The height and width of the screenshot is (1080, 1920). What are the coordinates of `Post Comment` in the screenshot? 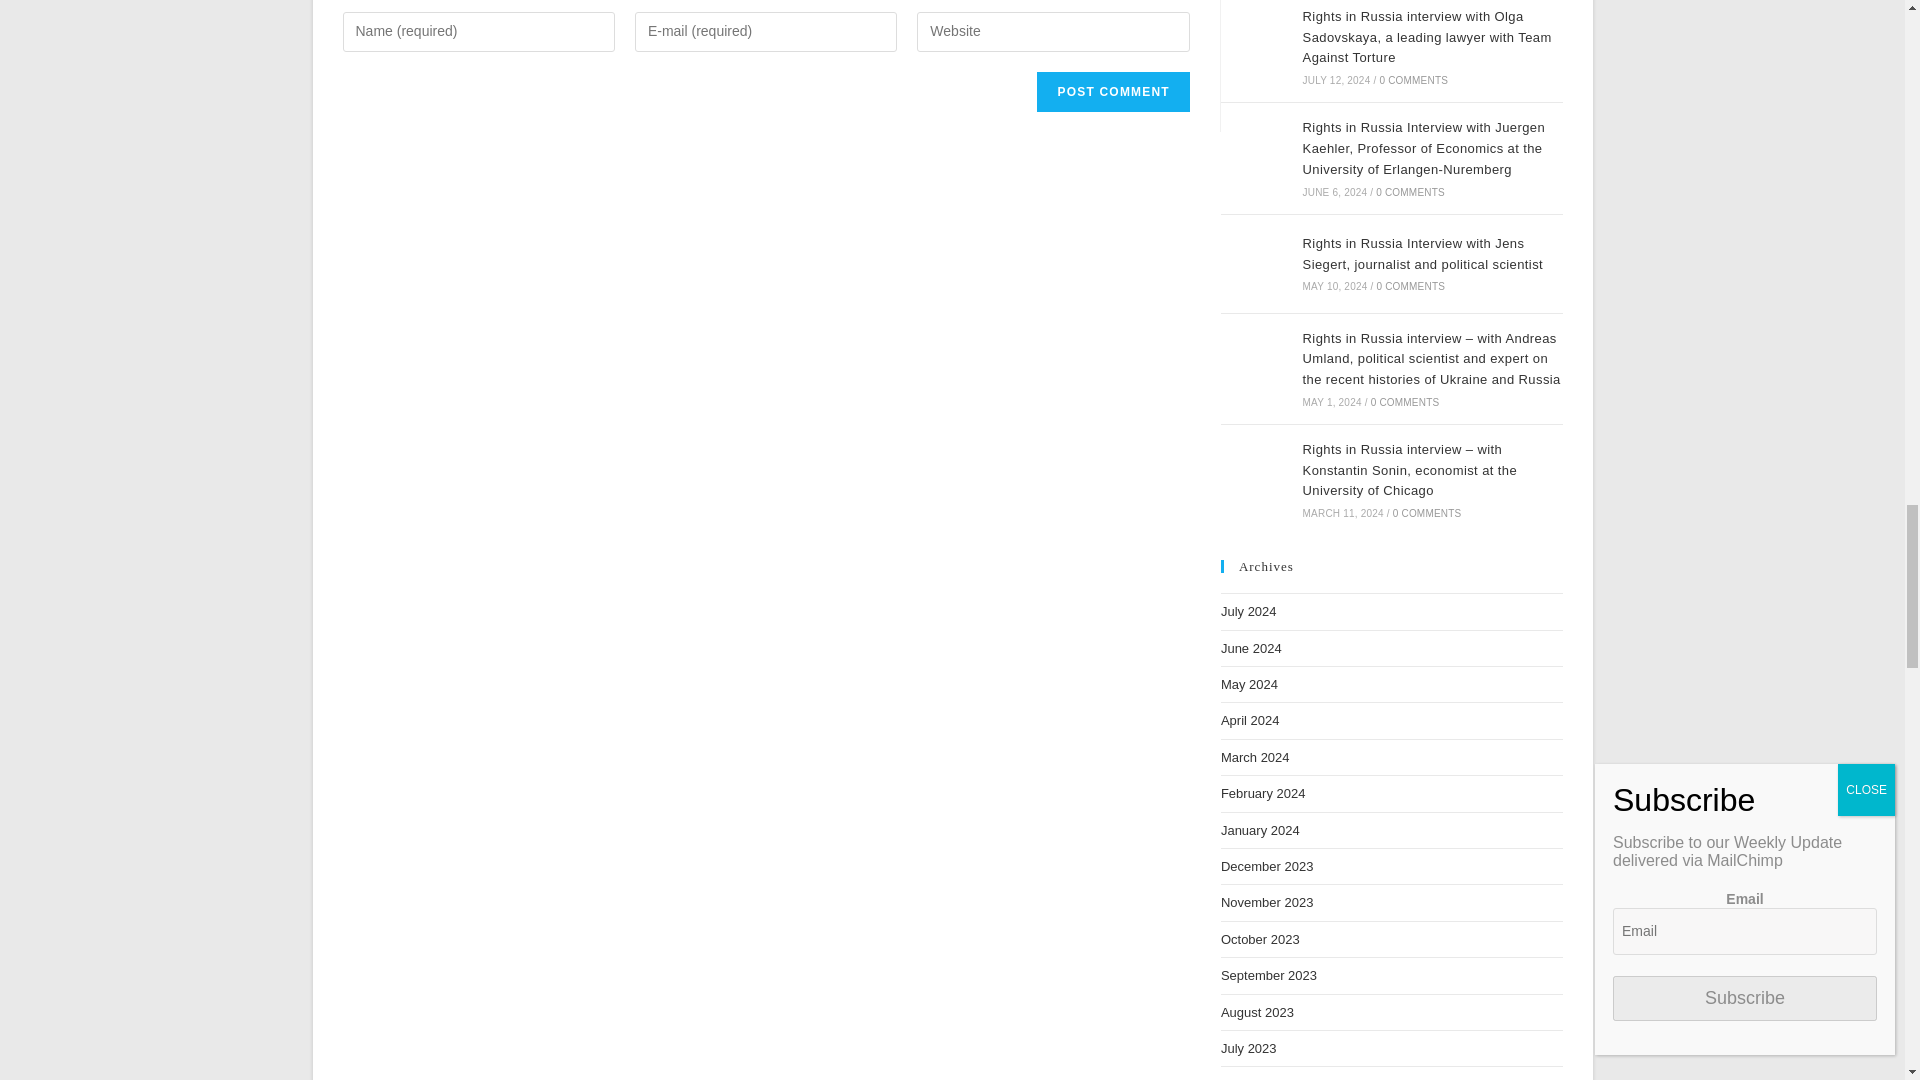 It's located at (1112, 92).